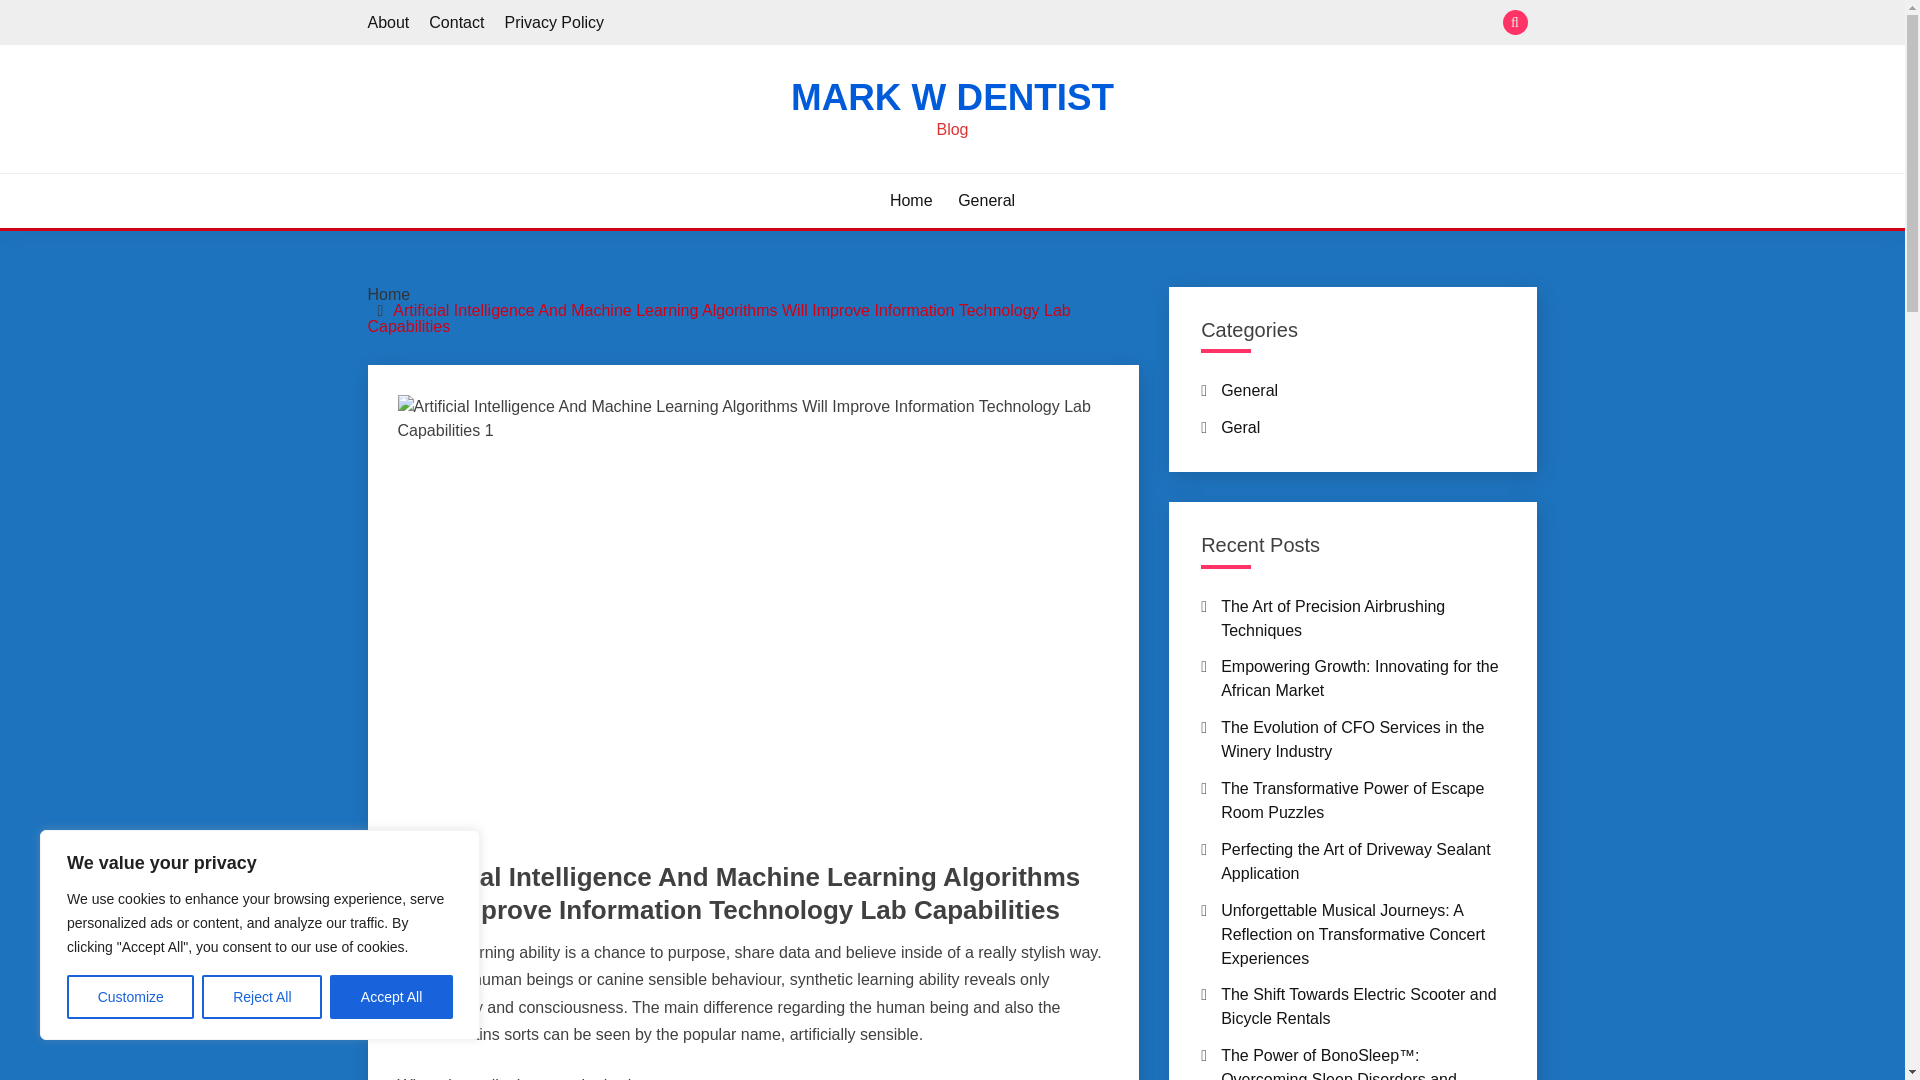 The height and width of the screenshot is (1080, 1920). What do you see at coordinates (986, 200) in the screenshot?
I see `General` at bounding box center [986, 200].